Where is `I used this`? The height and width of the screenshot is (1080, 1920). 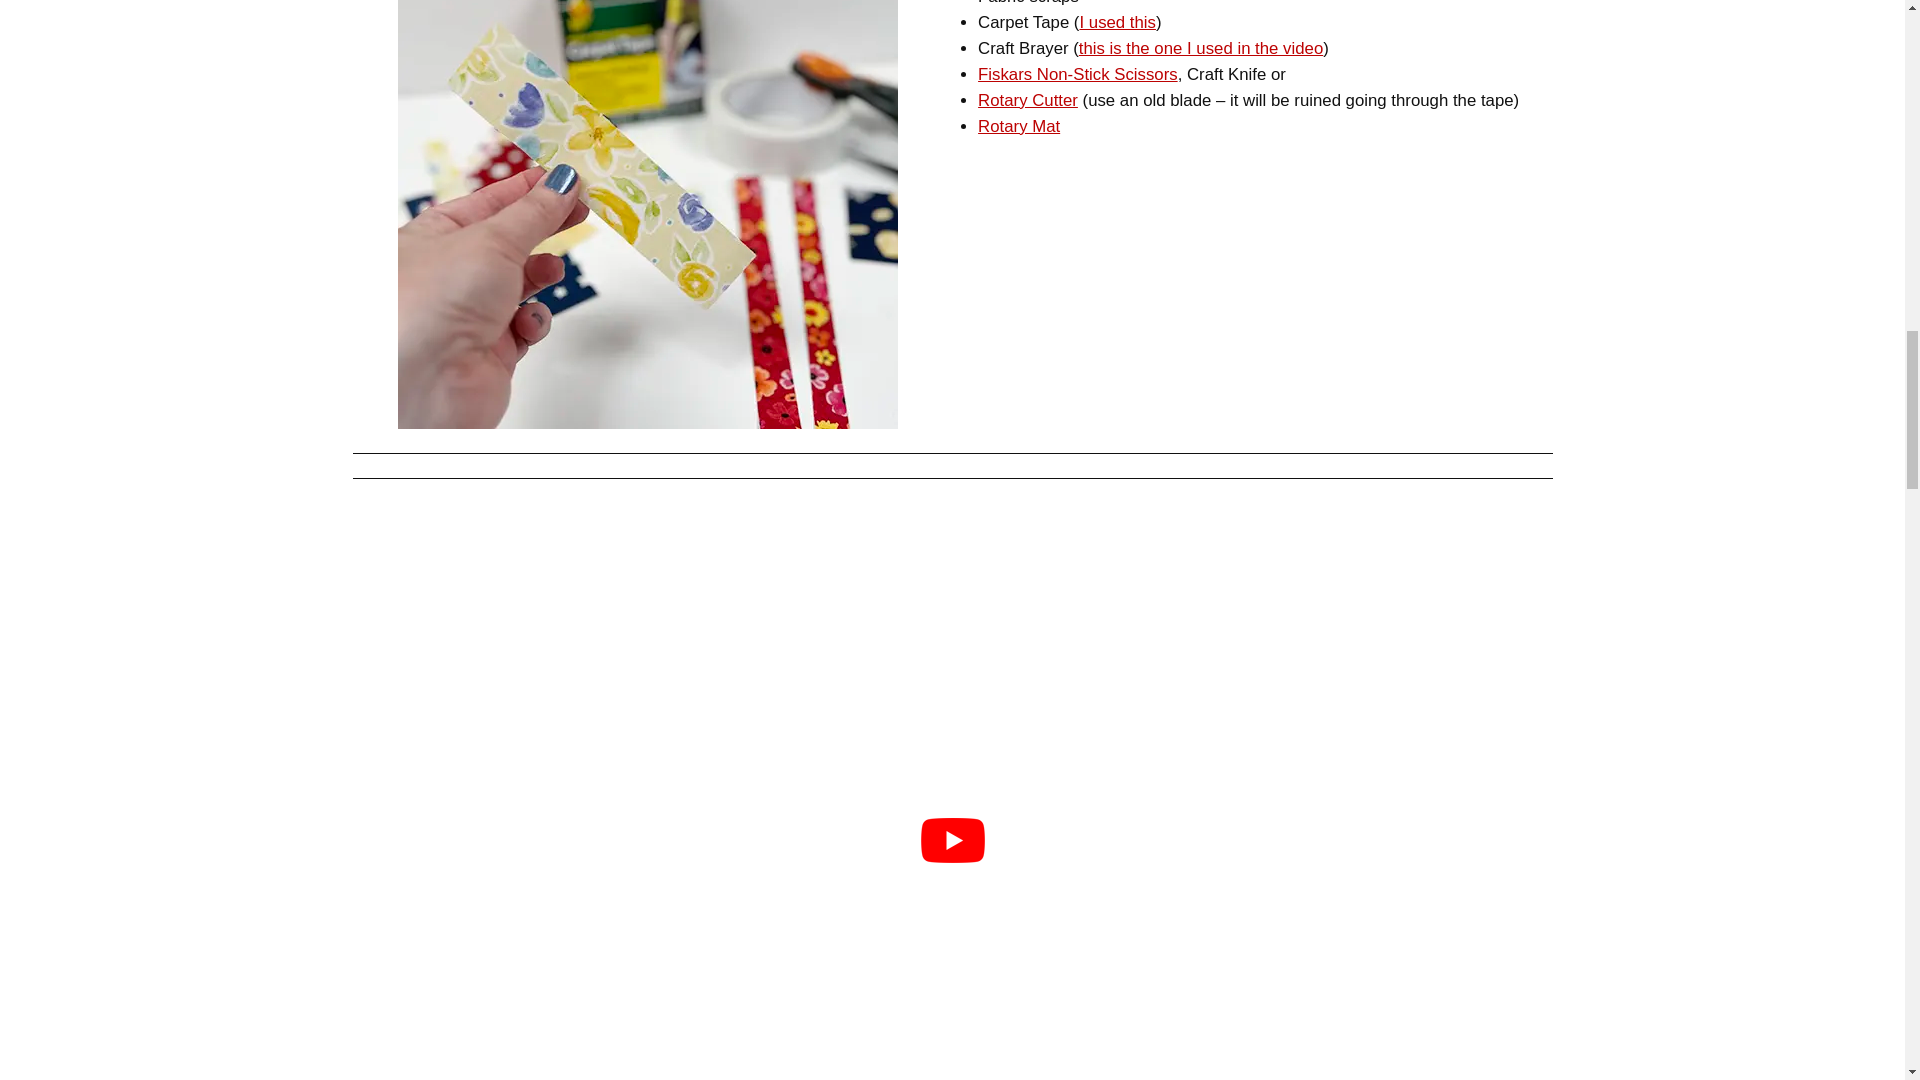
I used this is located at coordinates (1117, 22).